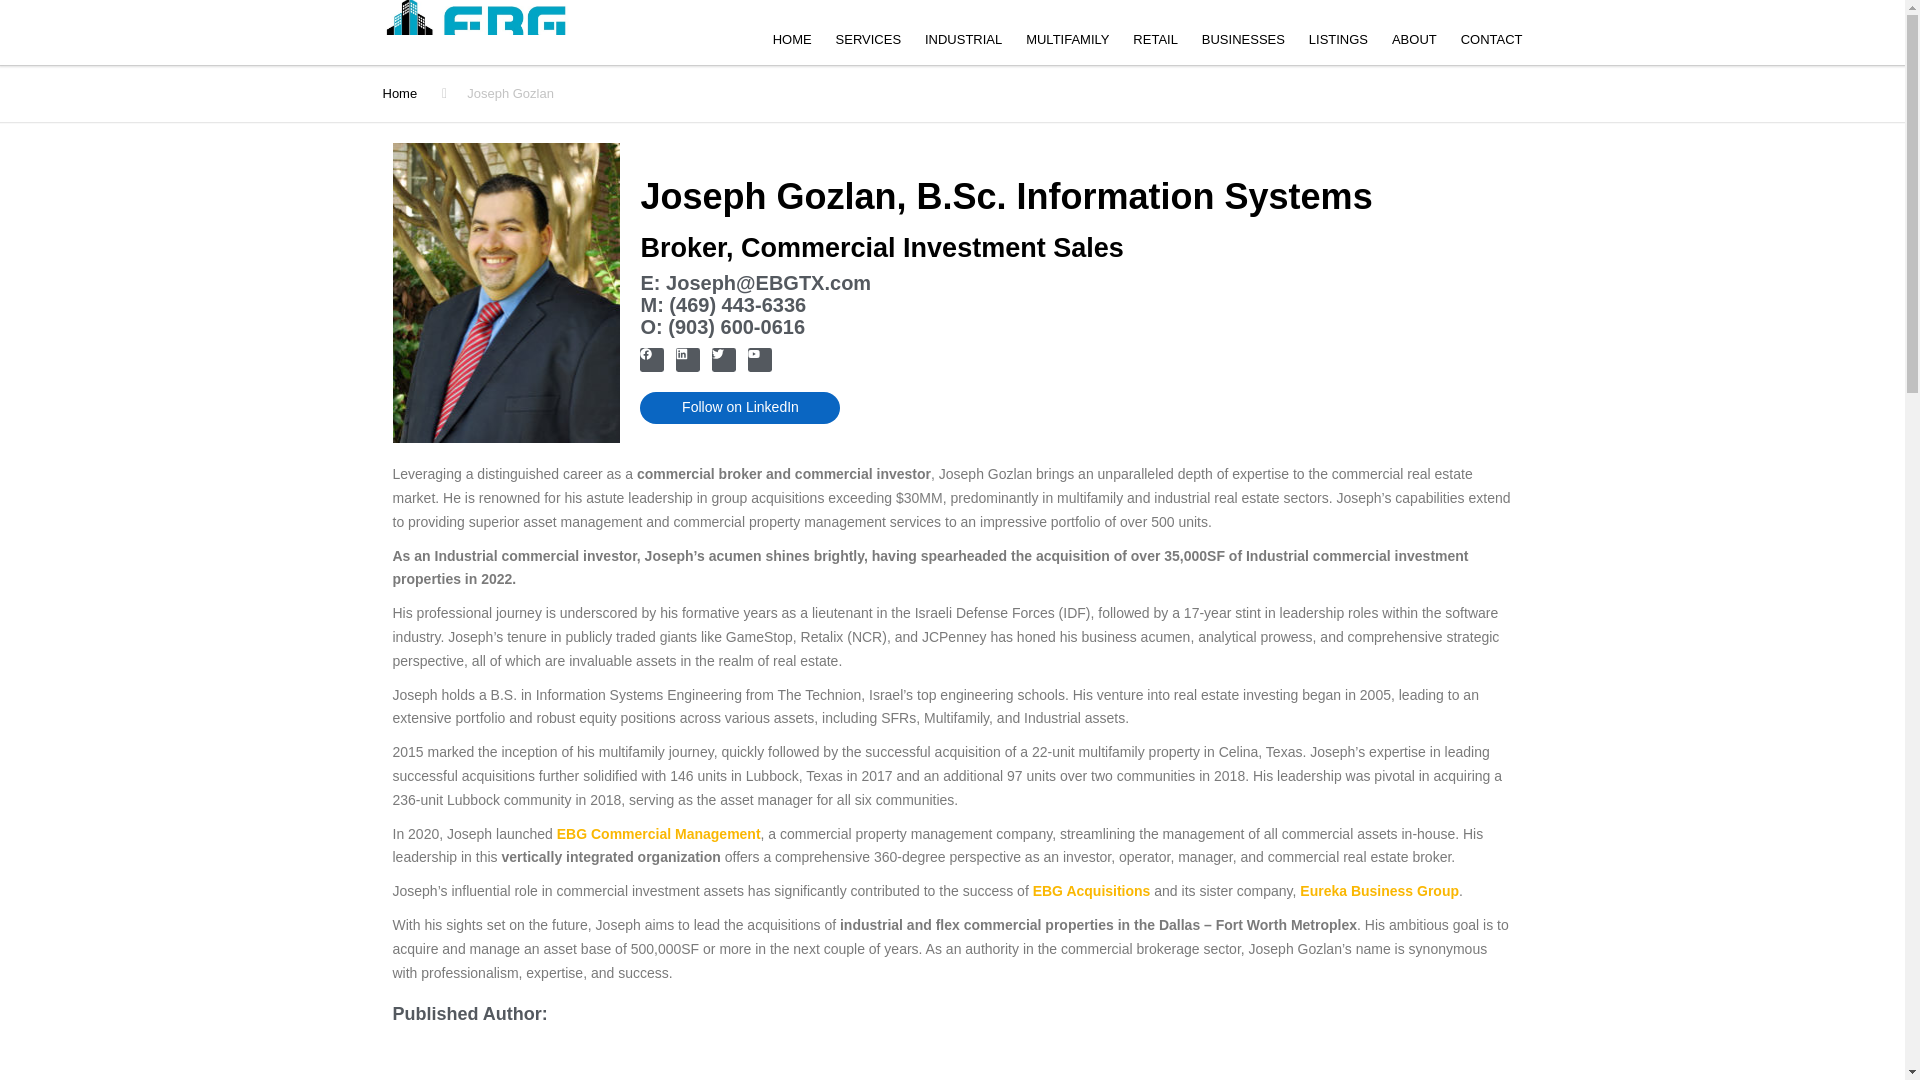  I want to click on Eureka Business Group - Commercial Real Estate Brokers, so click(562, 819).